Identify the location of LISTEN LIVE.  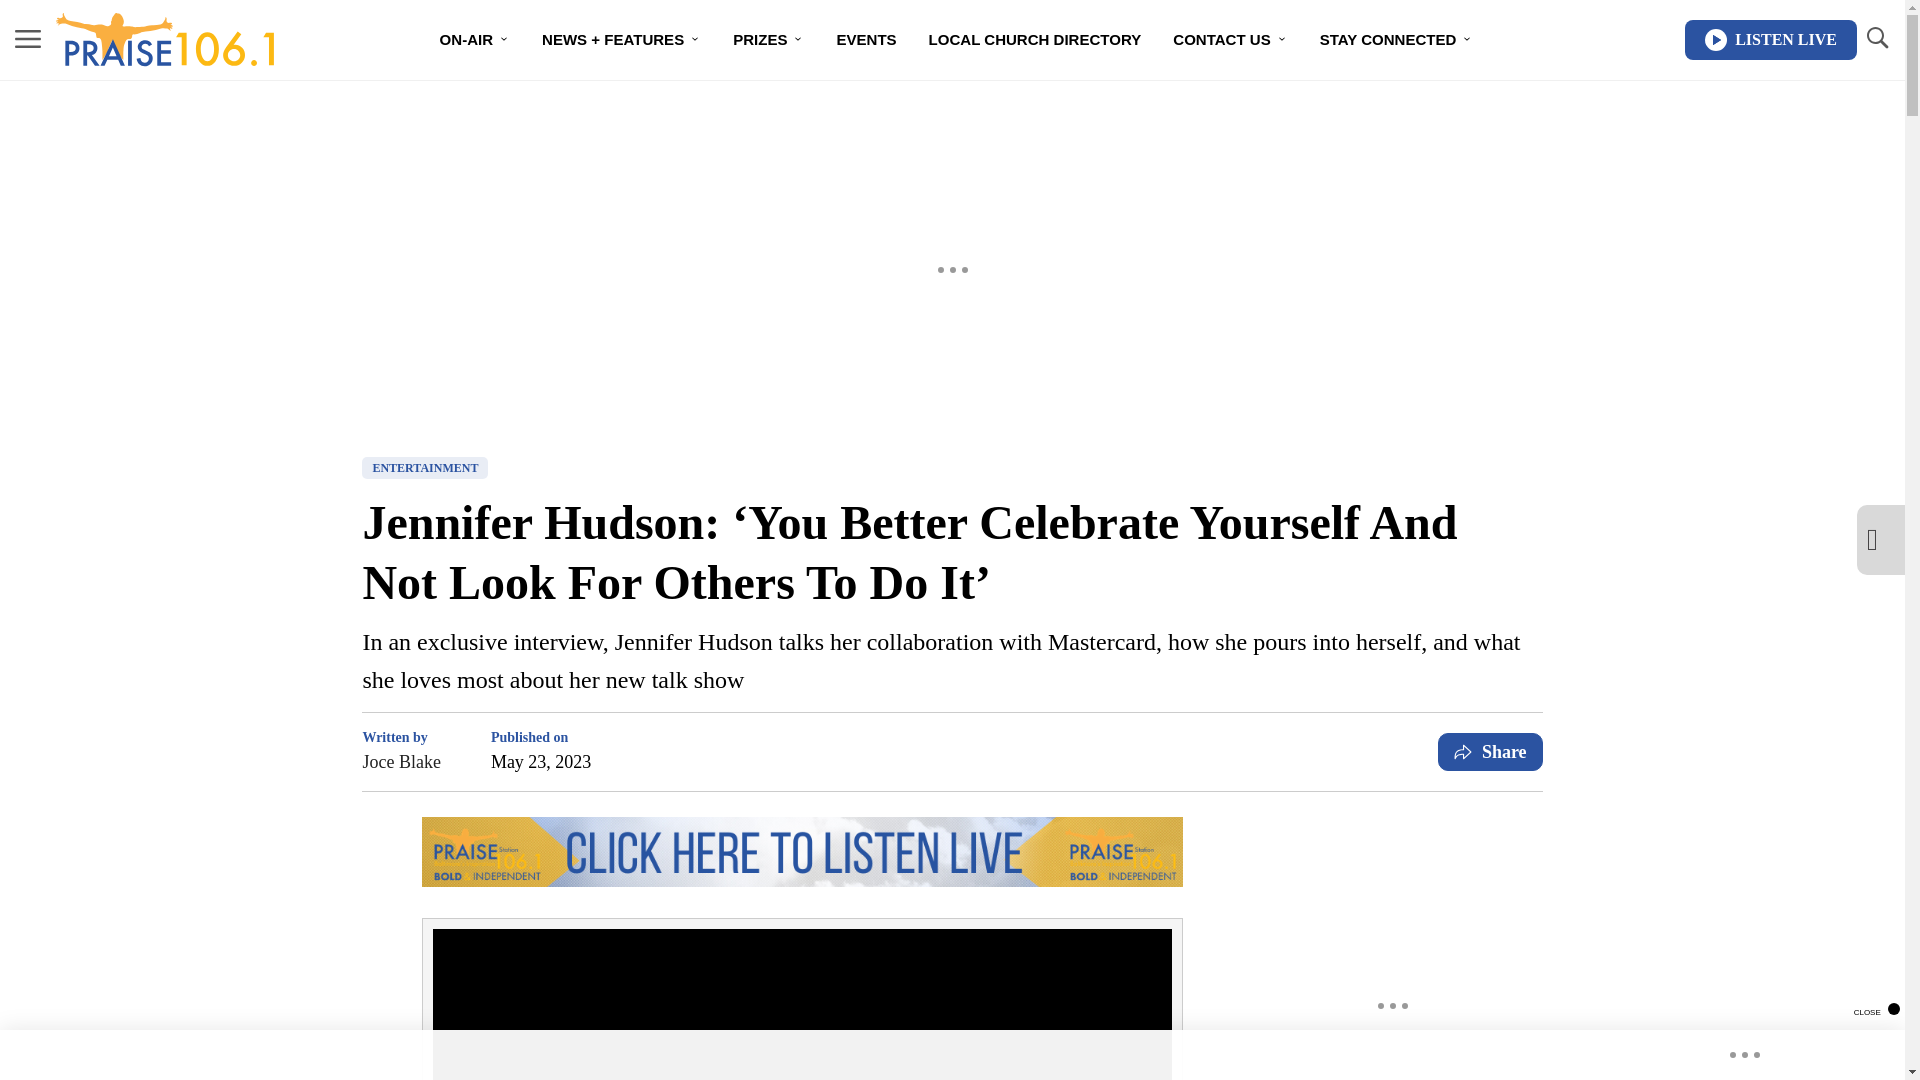
(1770, 40).